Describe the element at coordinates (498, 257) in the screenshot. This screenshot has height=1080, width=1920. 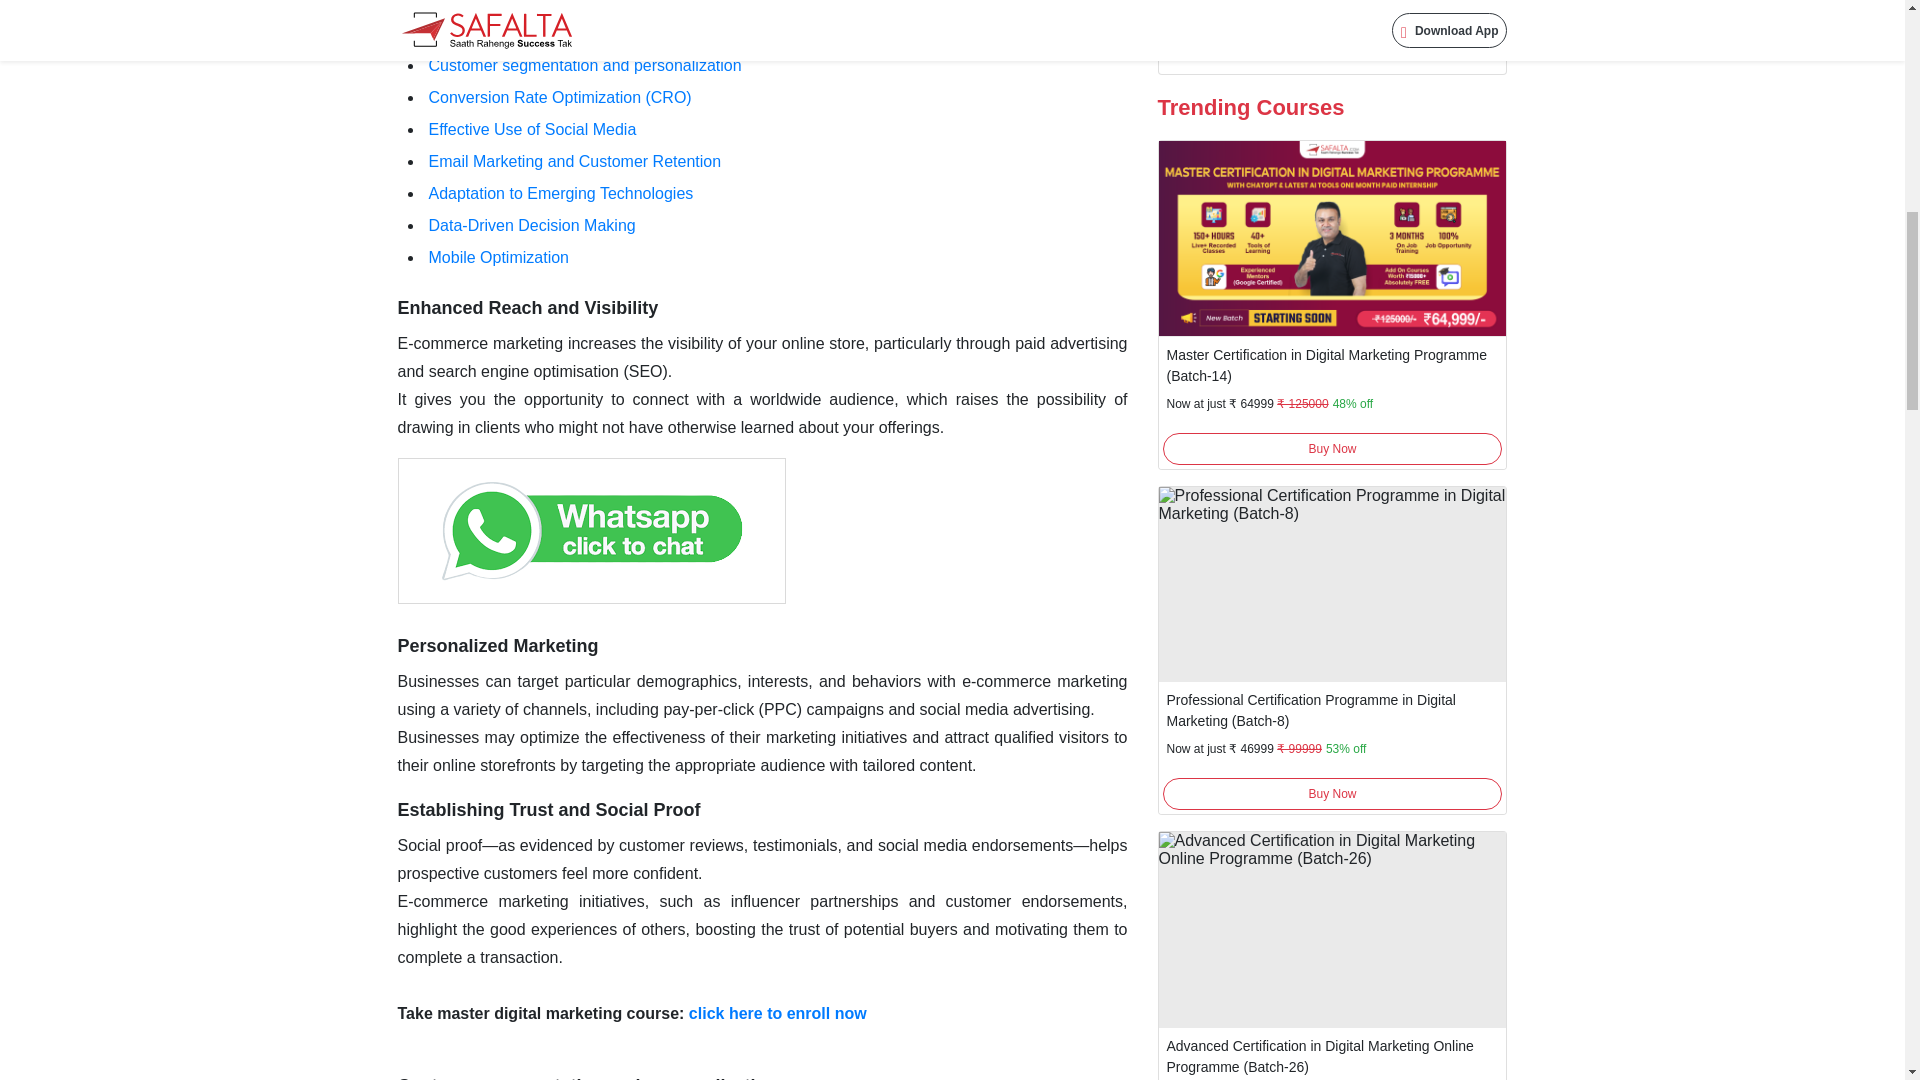
I see `Mobile Optimization` at that location.